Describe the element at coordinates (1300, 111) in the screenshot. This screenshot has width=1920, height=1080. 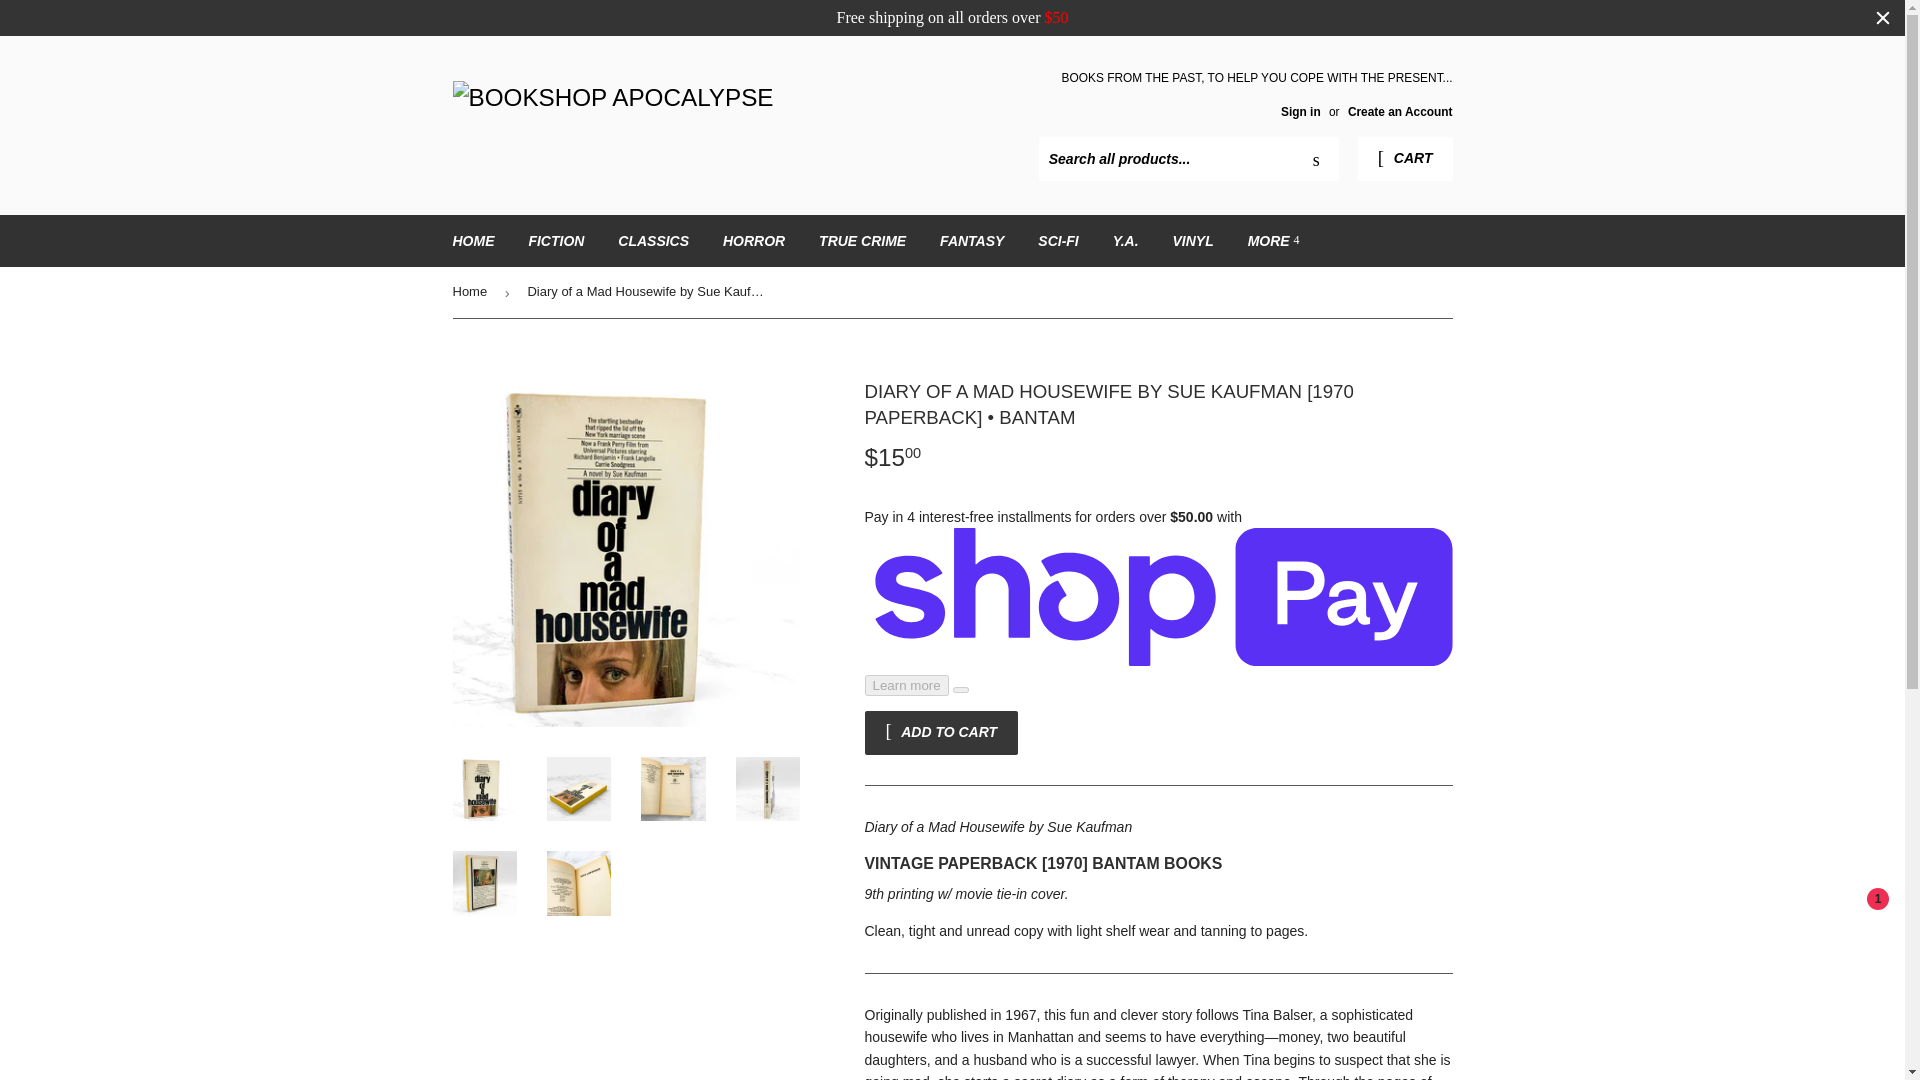
I see `Sign in` at that location.